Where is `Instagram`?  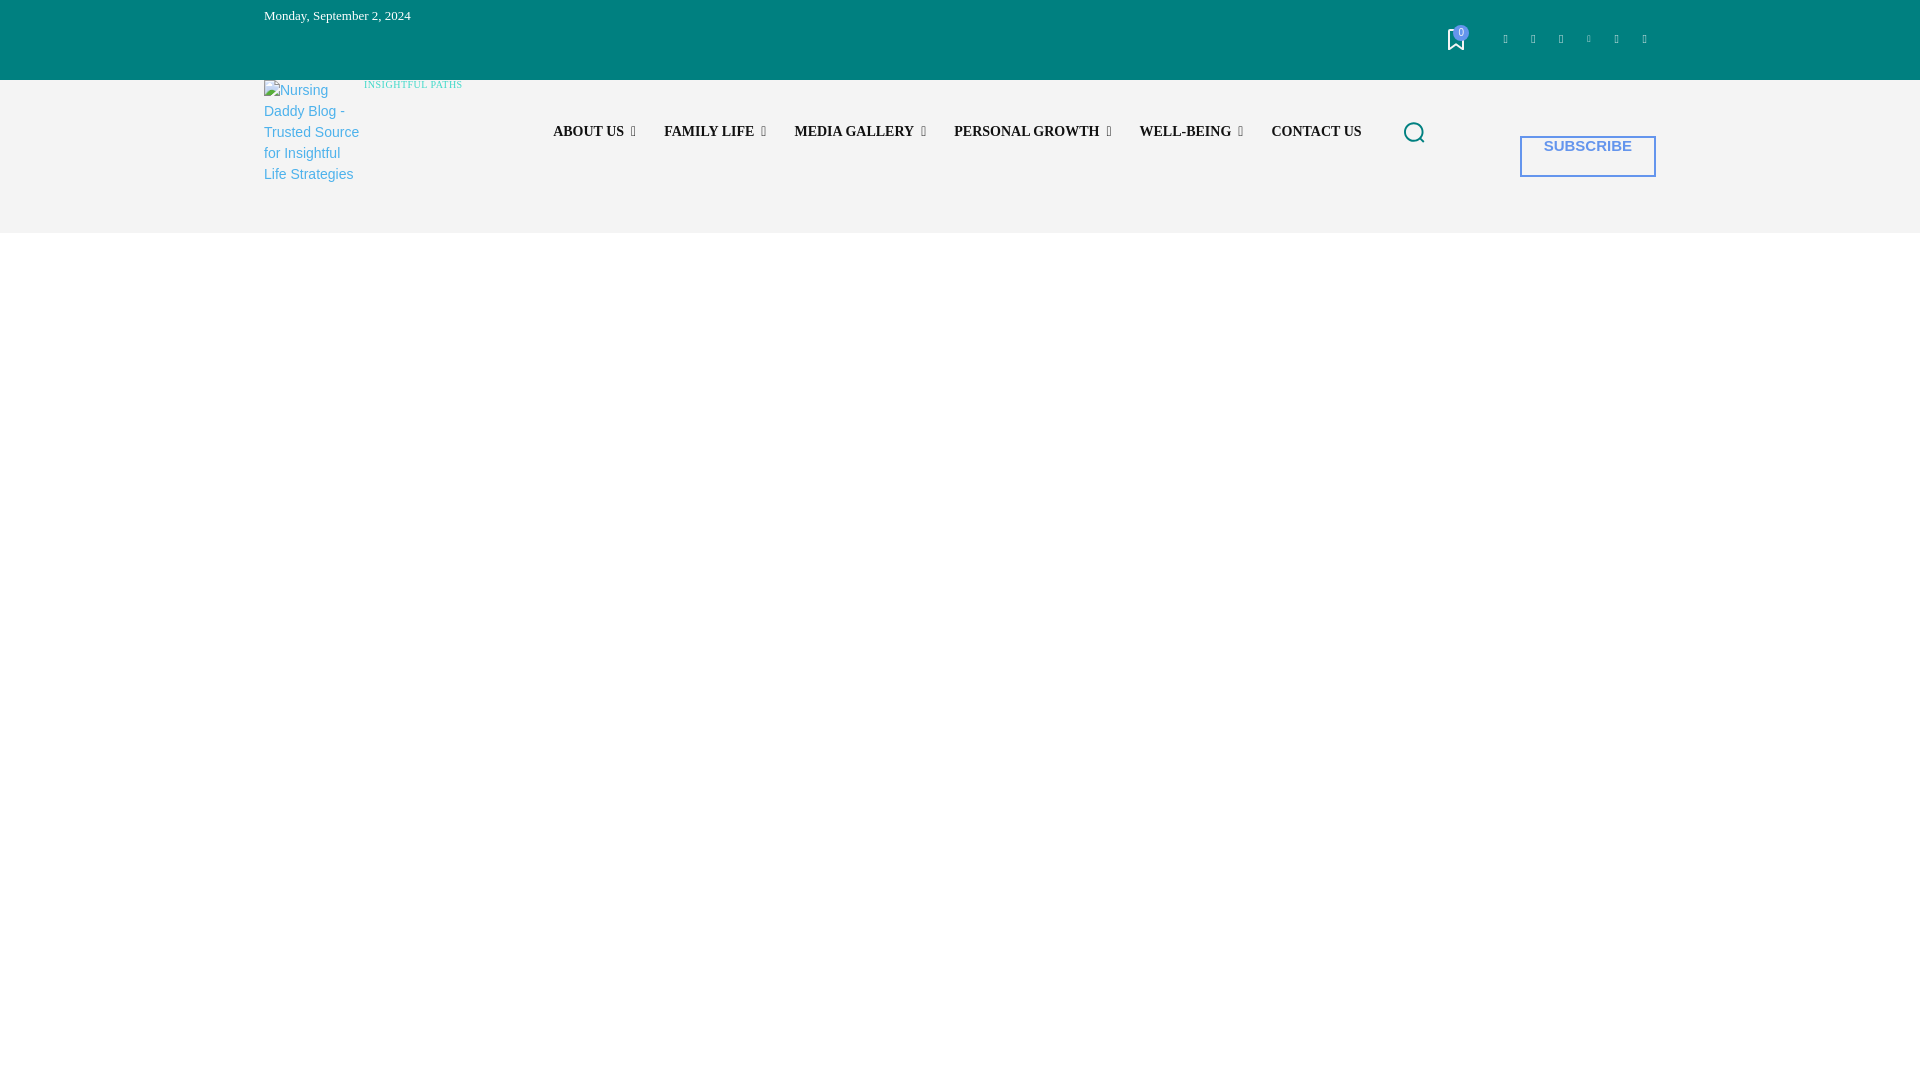
Instagram is located at coordinates (1534, 39).